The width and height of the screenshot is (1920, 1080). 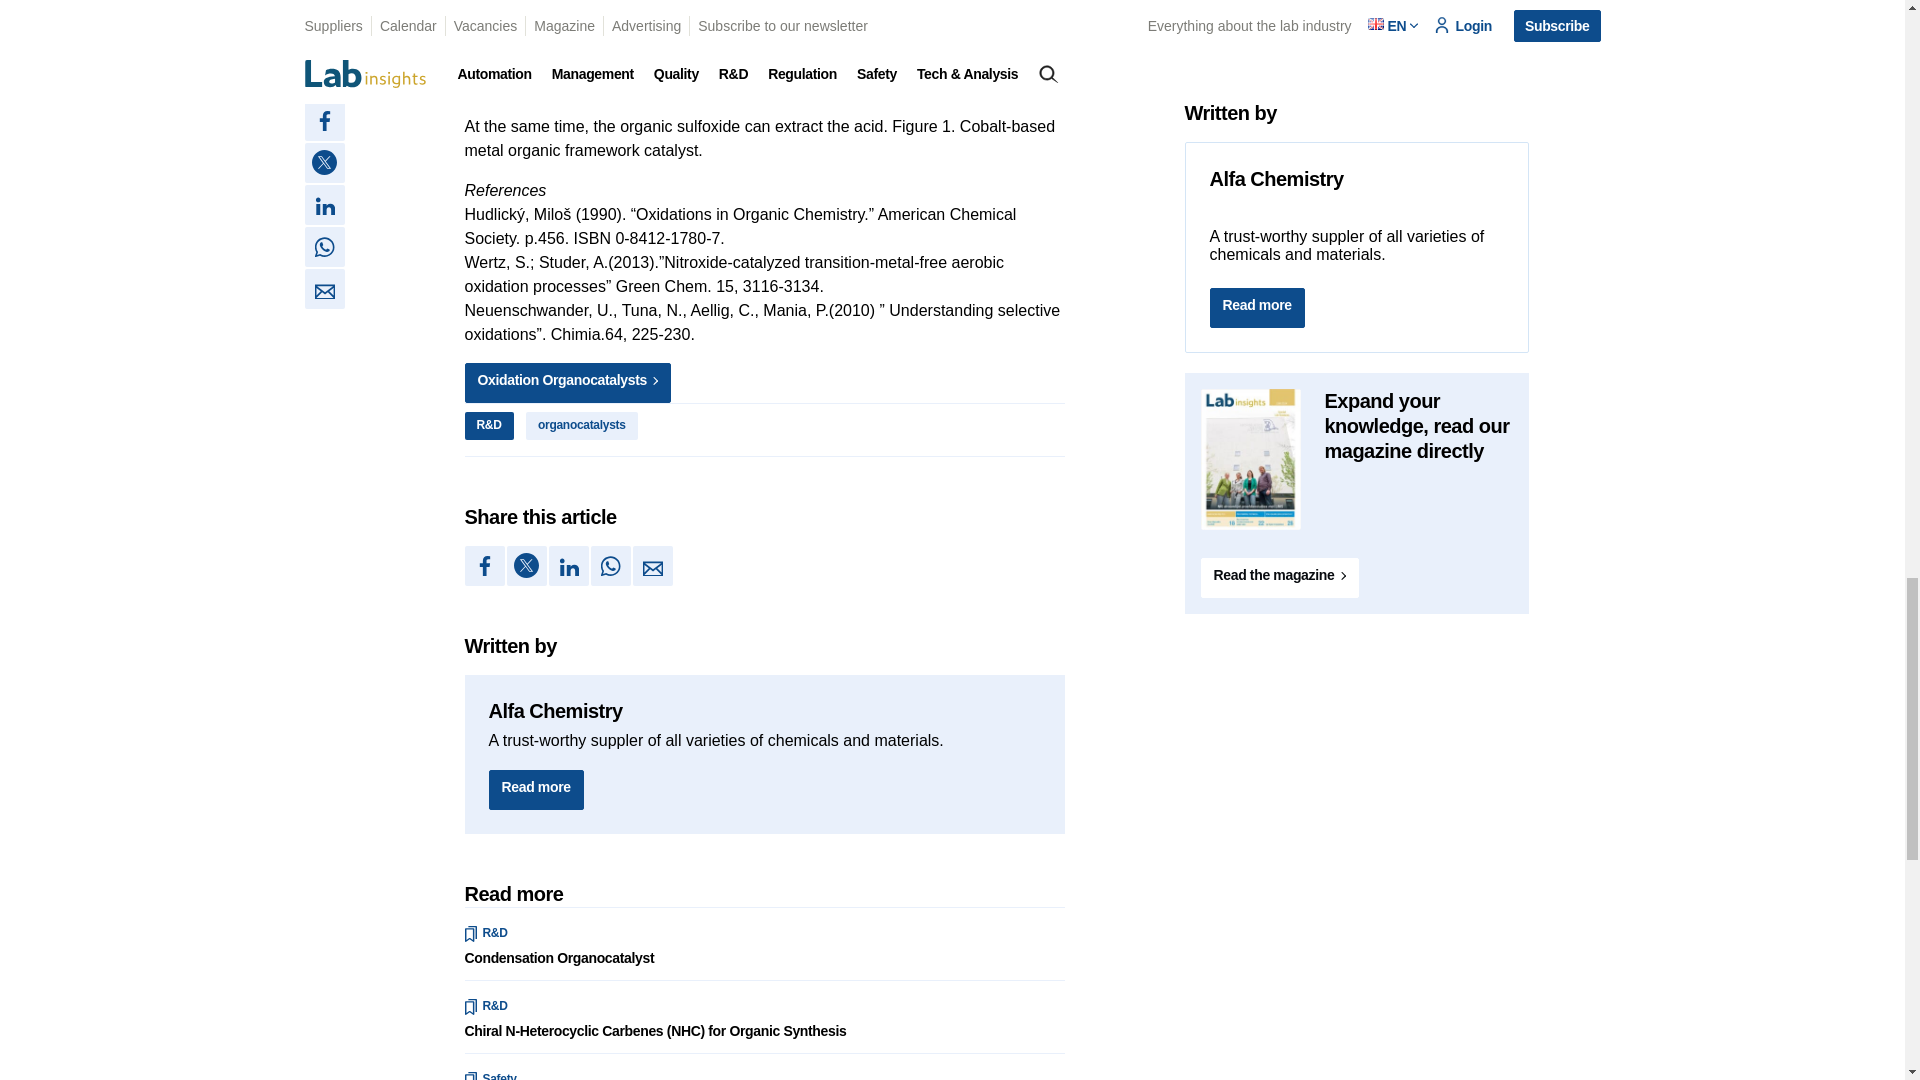 I want to click on Share on Whatsapp, so click(x=609, y=566).